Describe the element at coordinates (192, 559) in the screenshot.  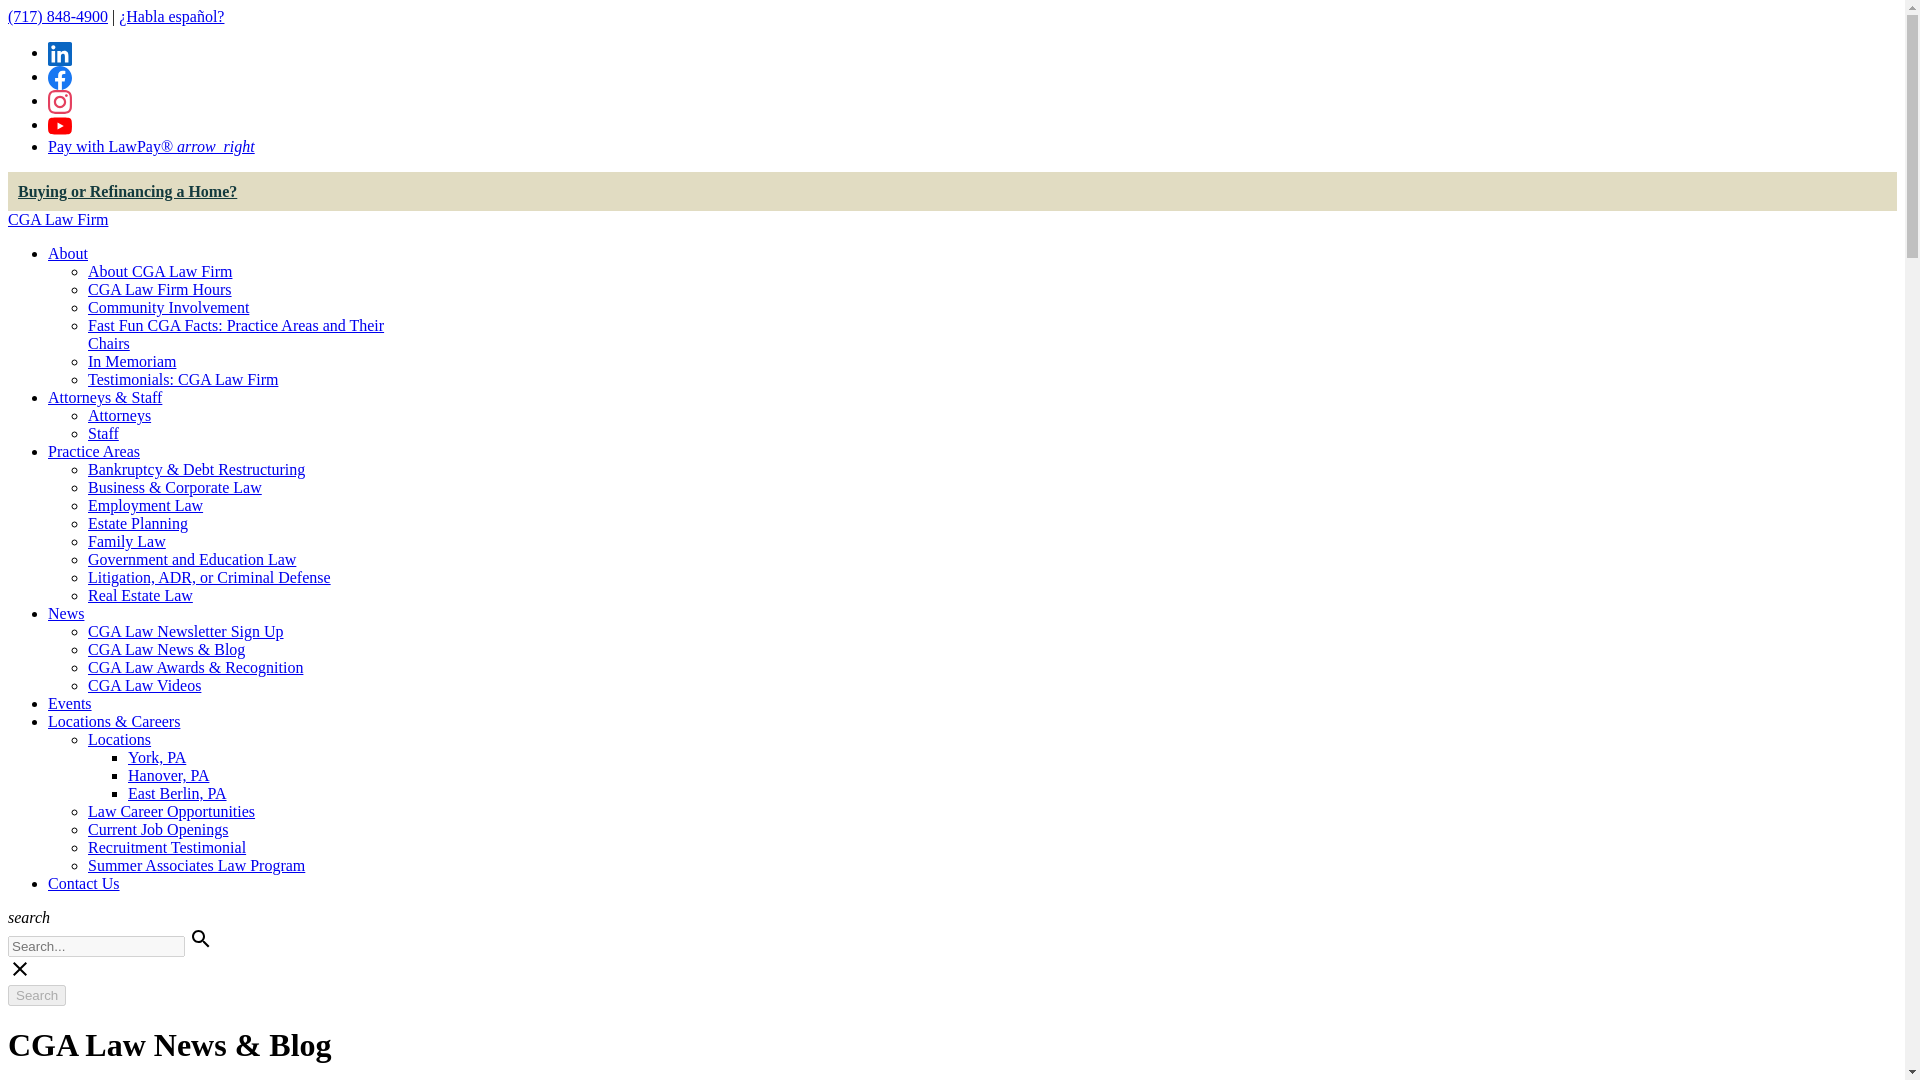
I see `Government and Education Law` at that location.